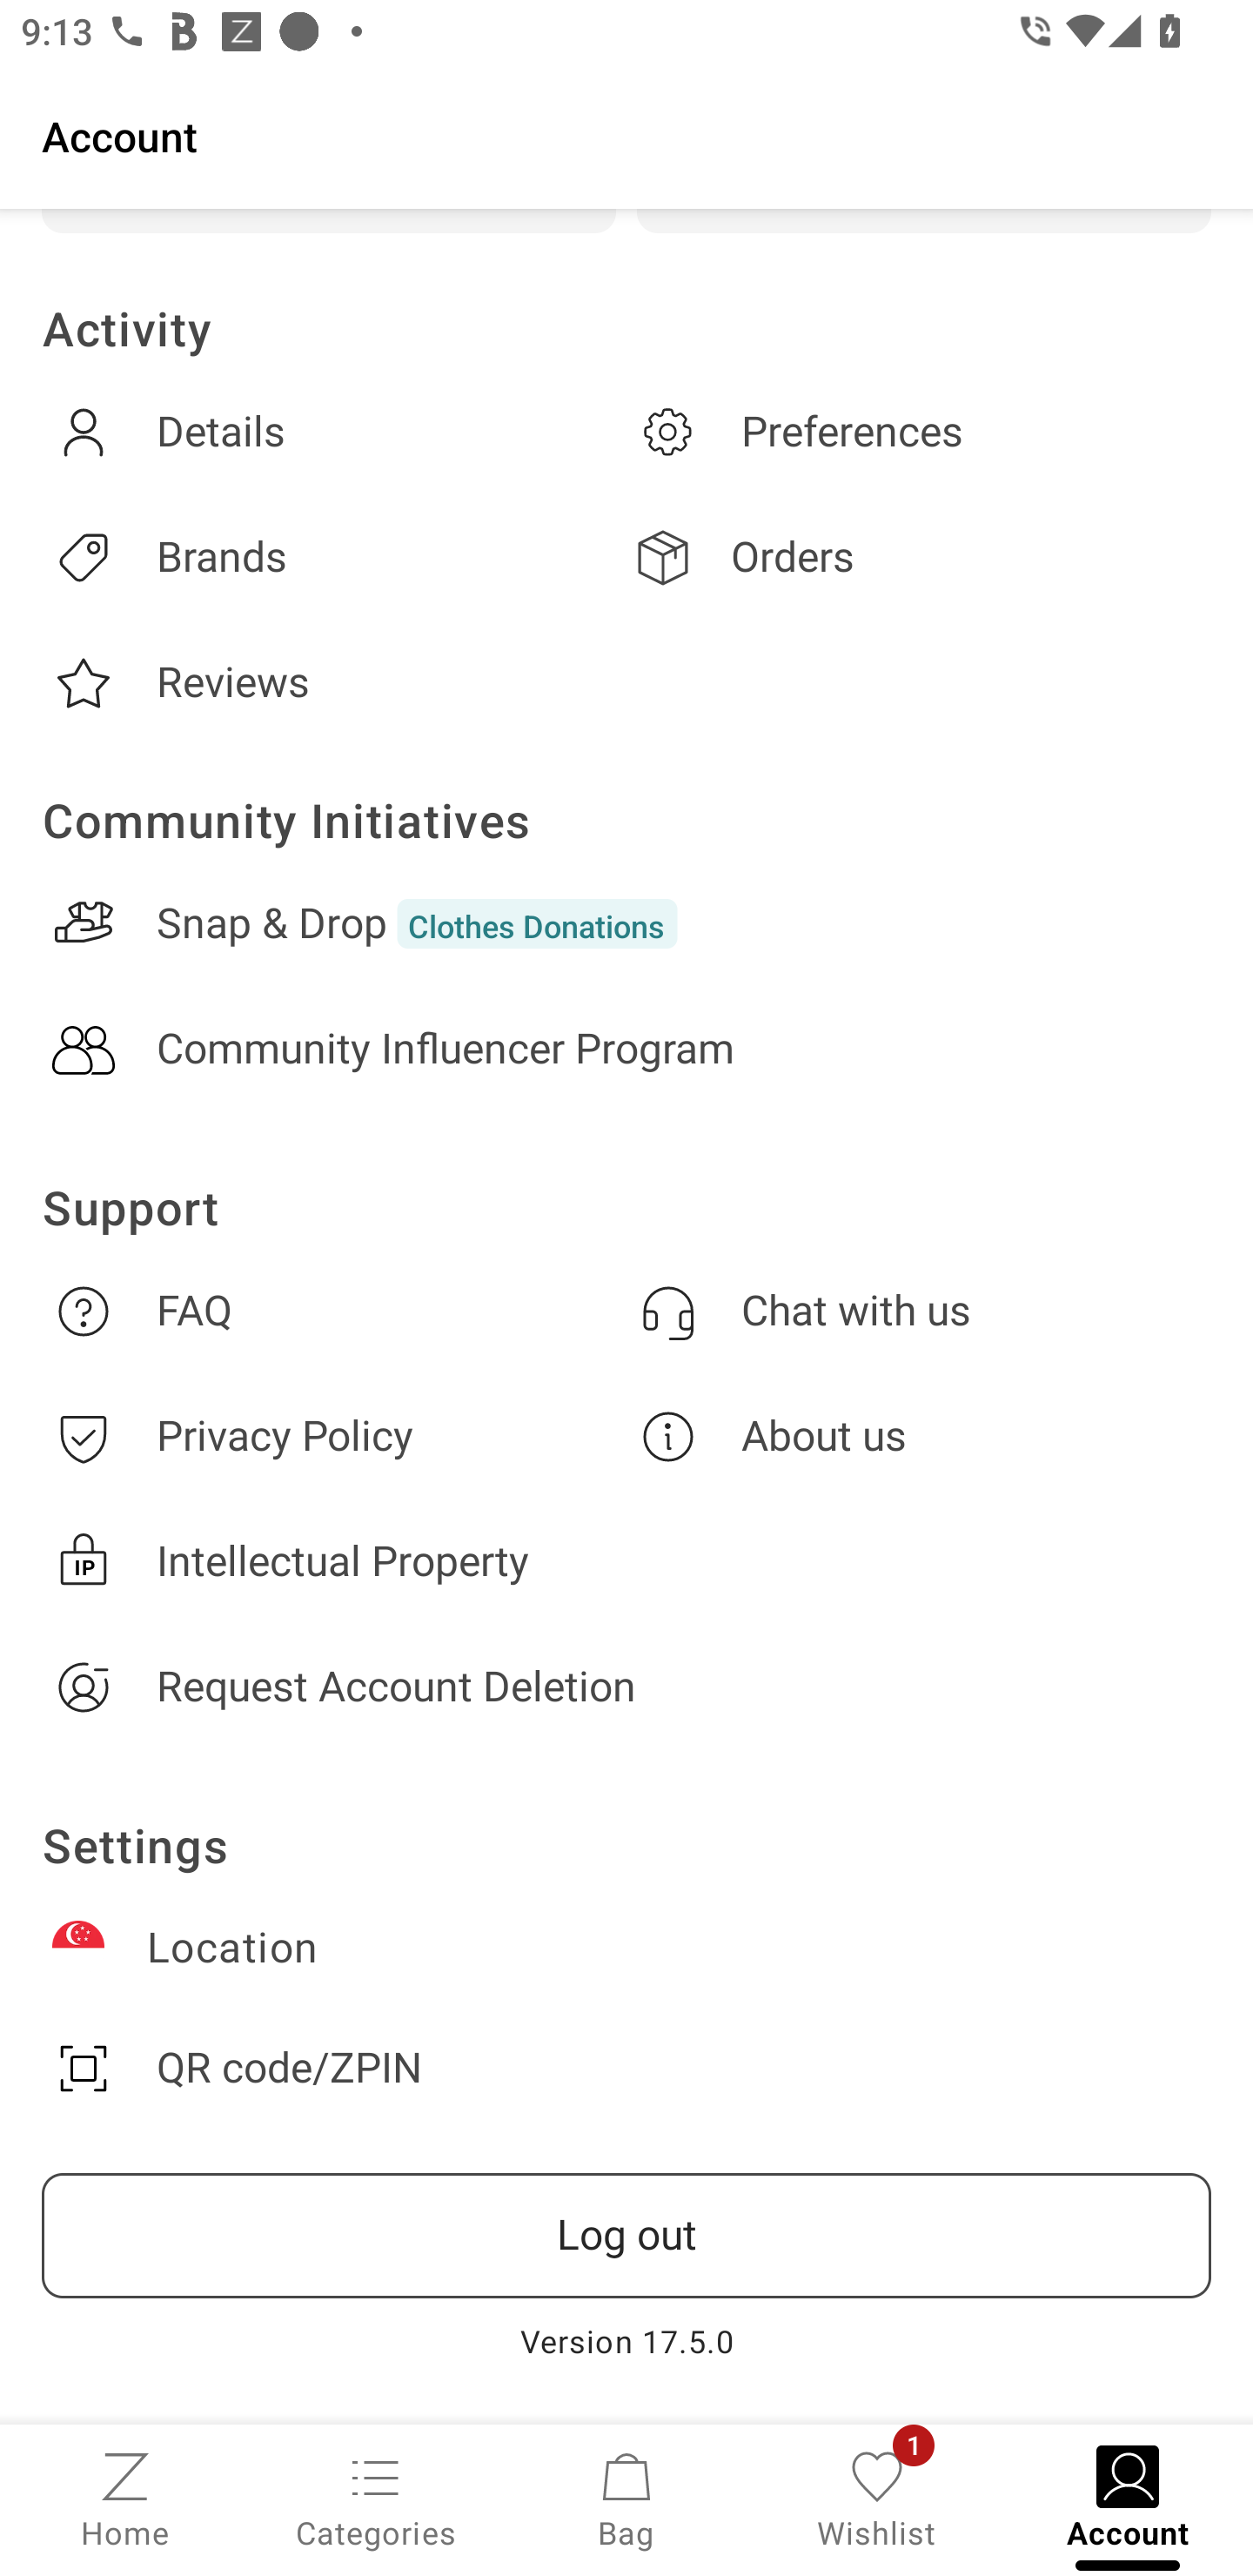 Image resolution: width=1253 pixels, height=2576 pixels. Describe the element at coordinates (334, 684) in the screenshot. I see `Reviews` at that location.